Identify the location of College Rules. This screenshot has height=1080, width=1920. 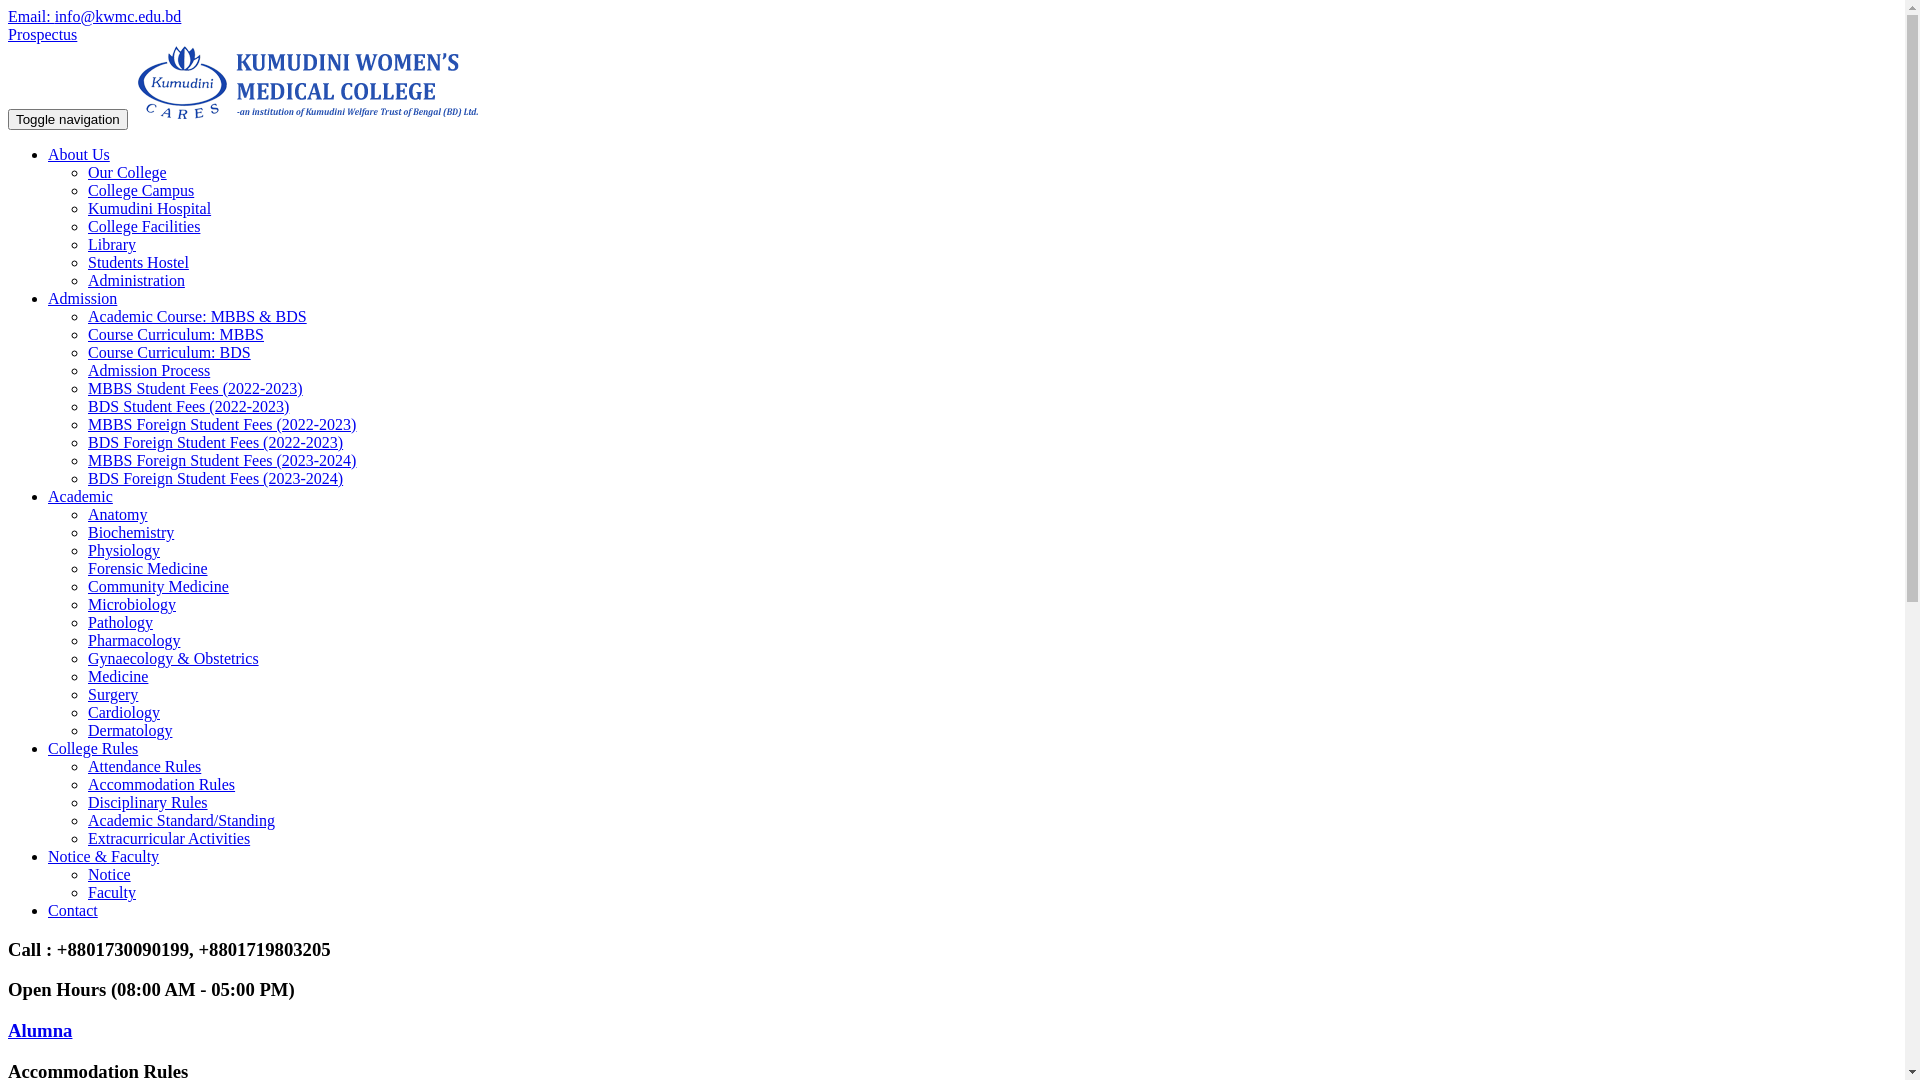
(93, 748).